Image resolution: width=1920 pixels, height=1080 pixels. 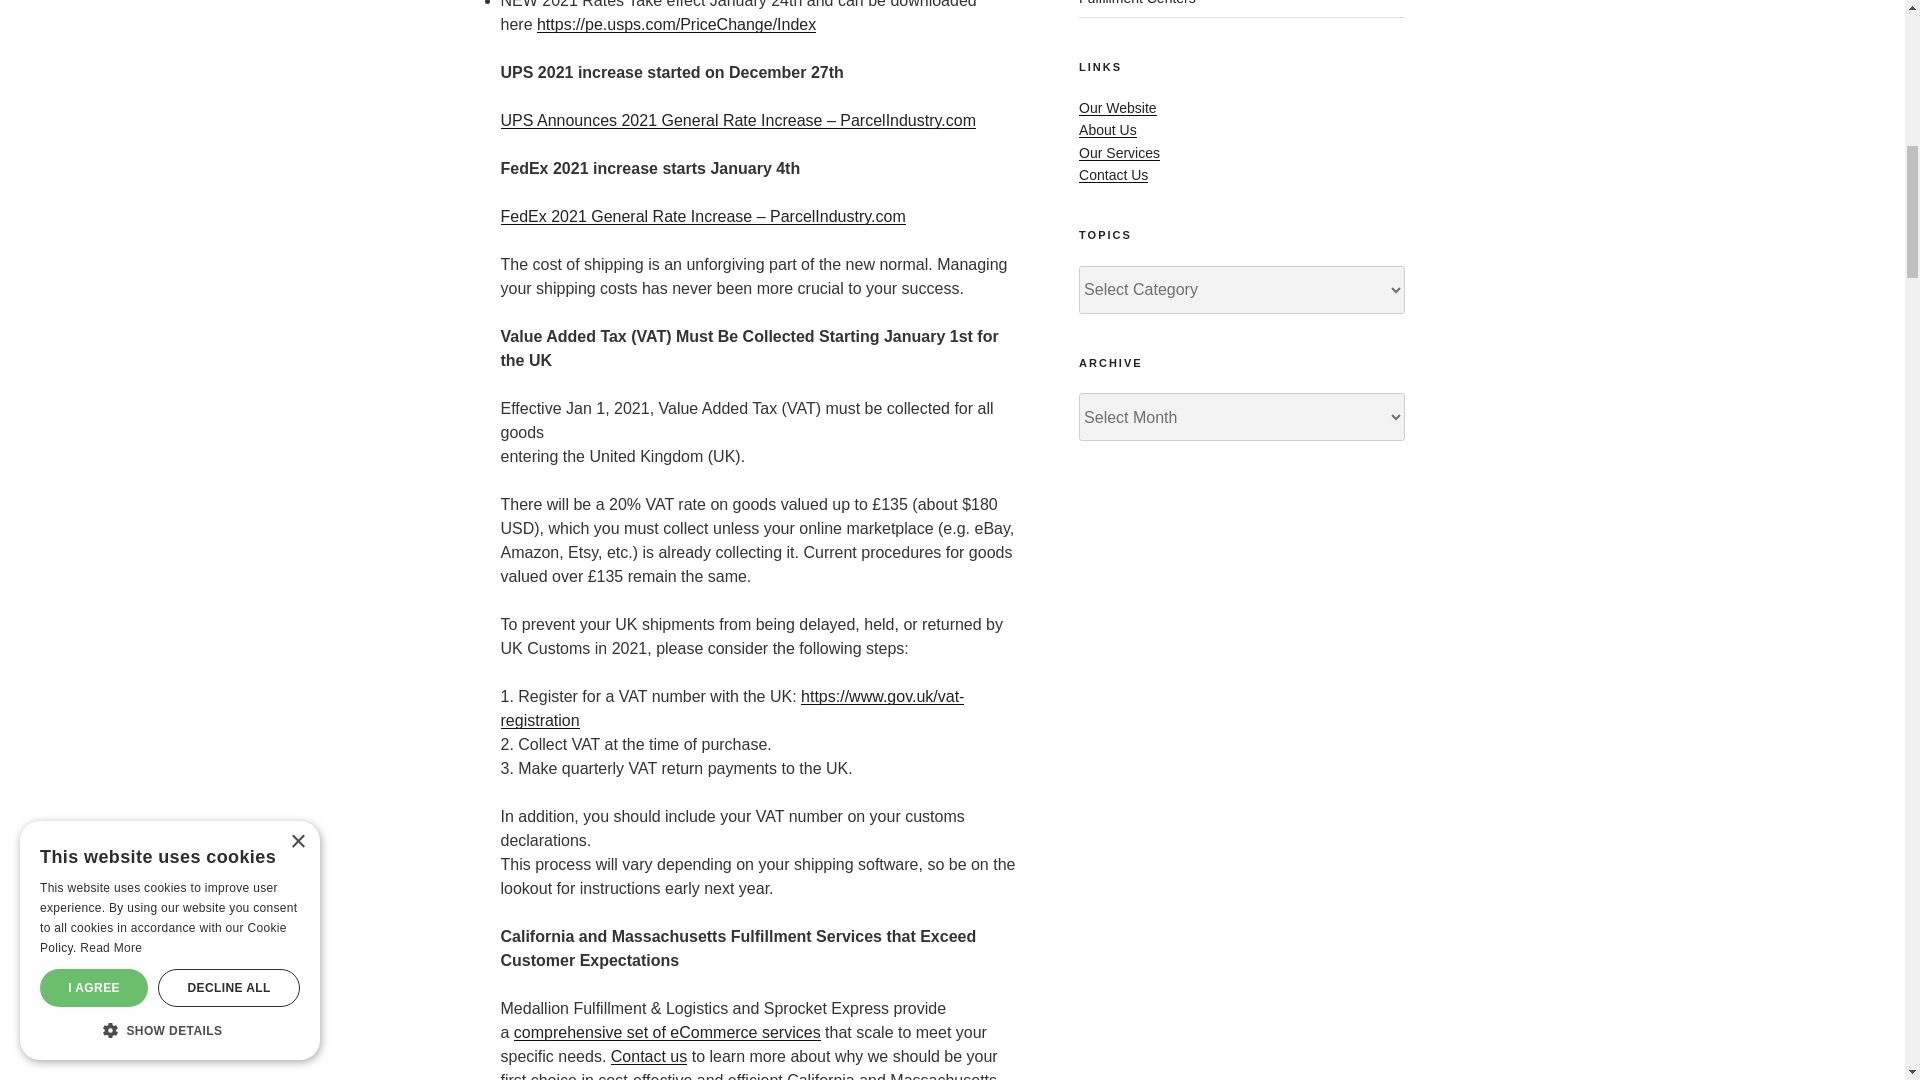 I want to click on comprehensive set of eCommerce services, so click(x=668, y=1032).